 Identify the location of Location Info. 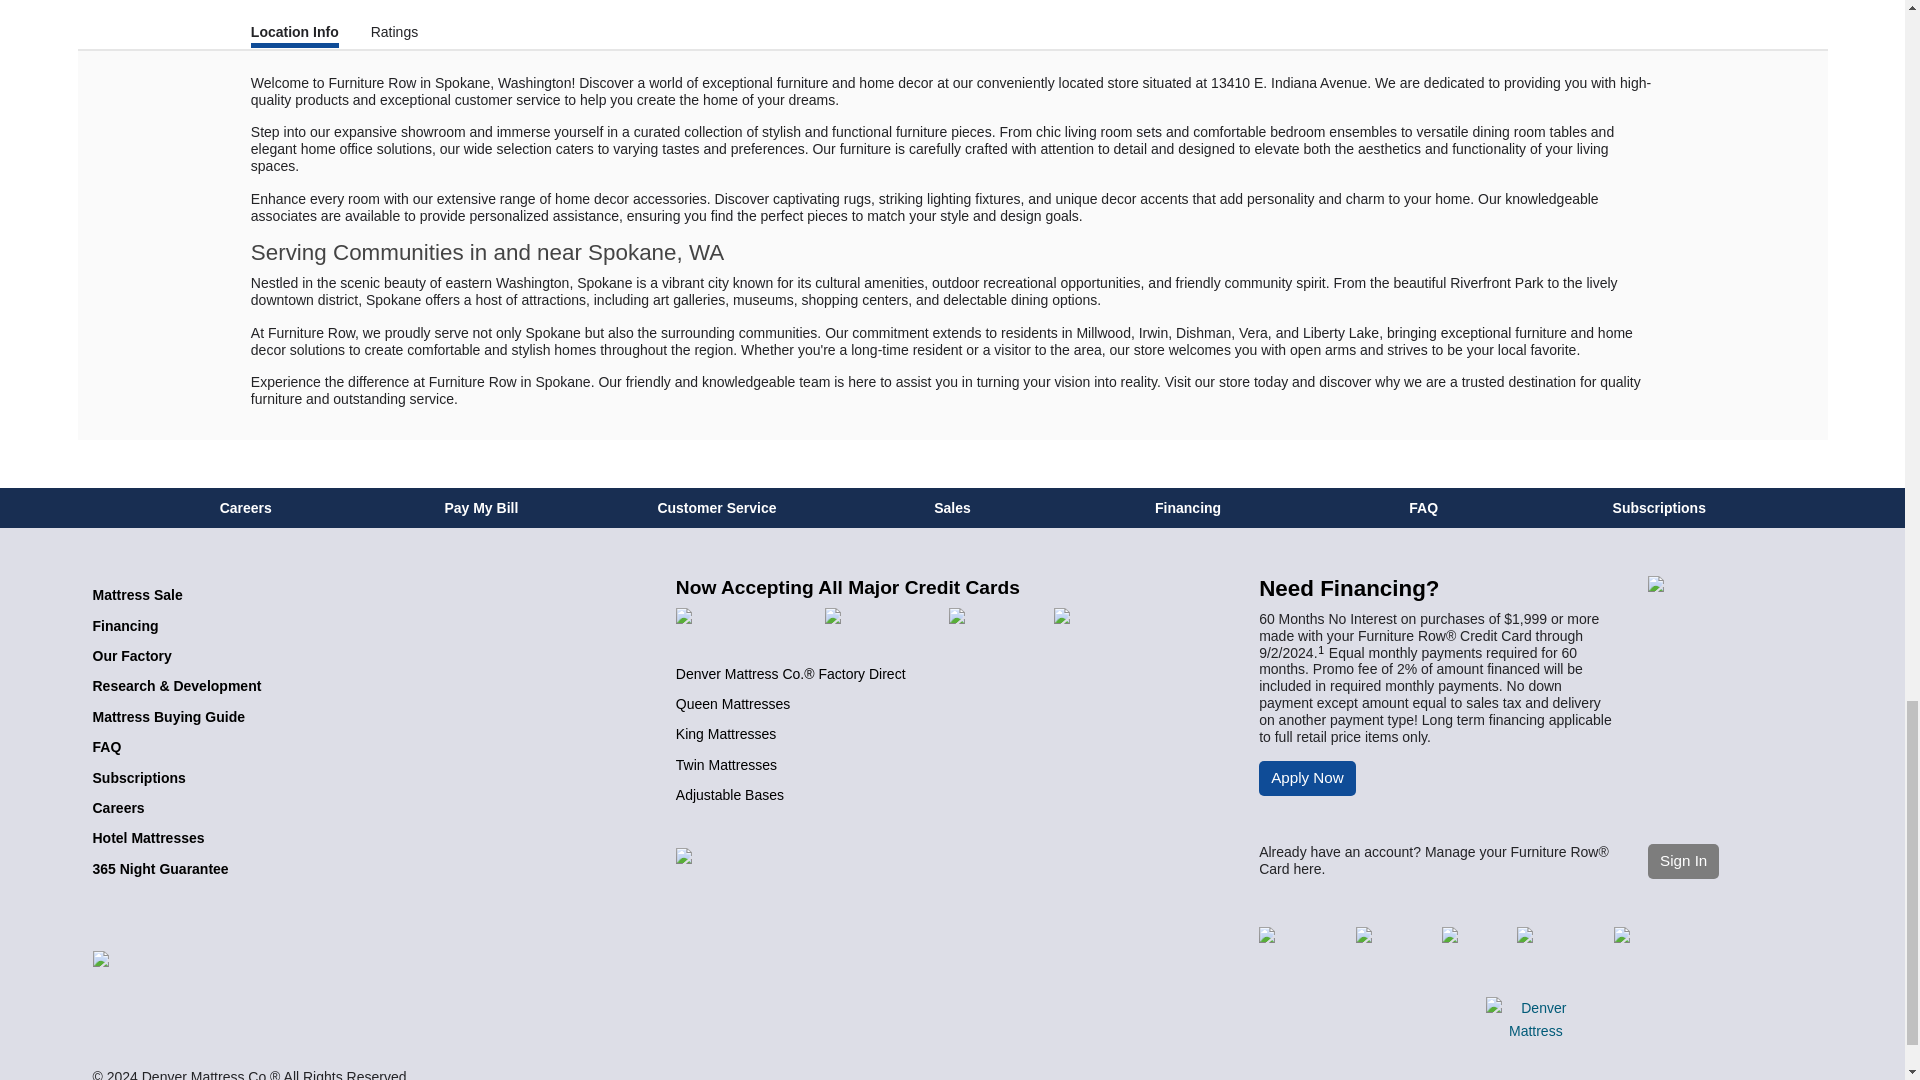
(295, 34).